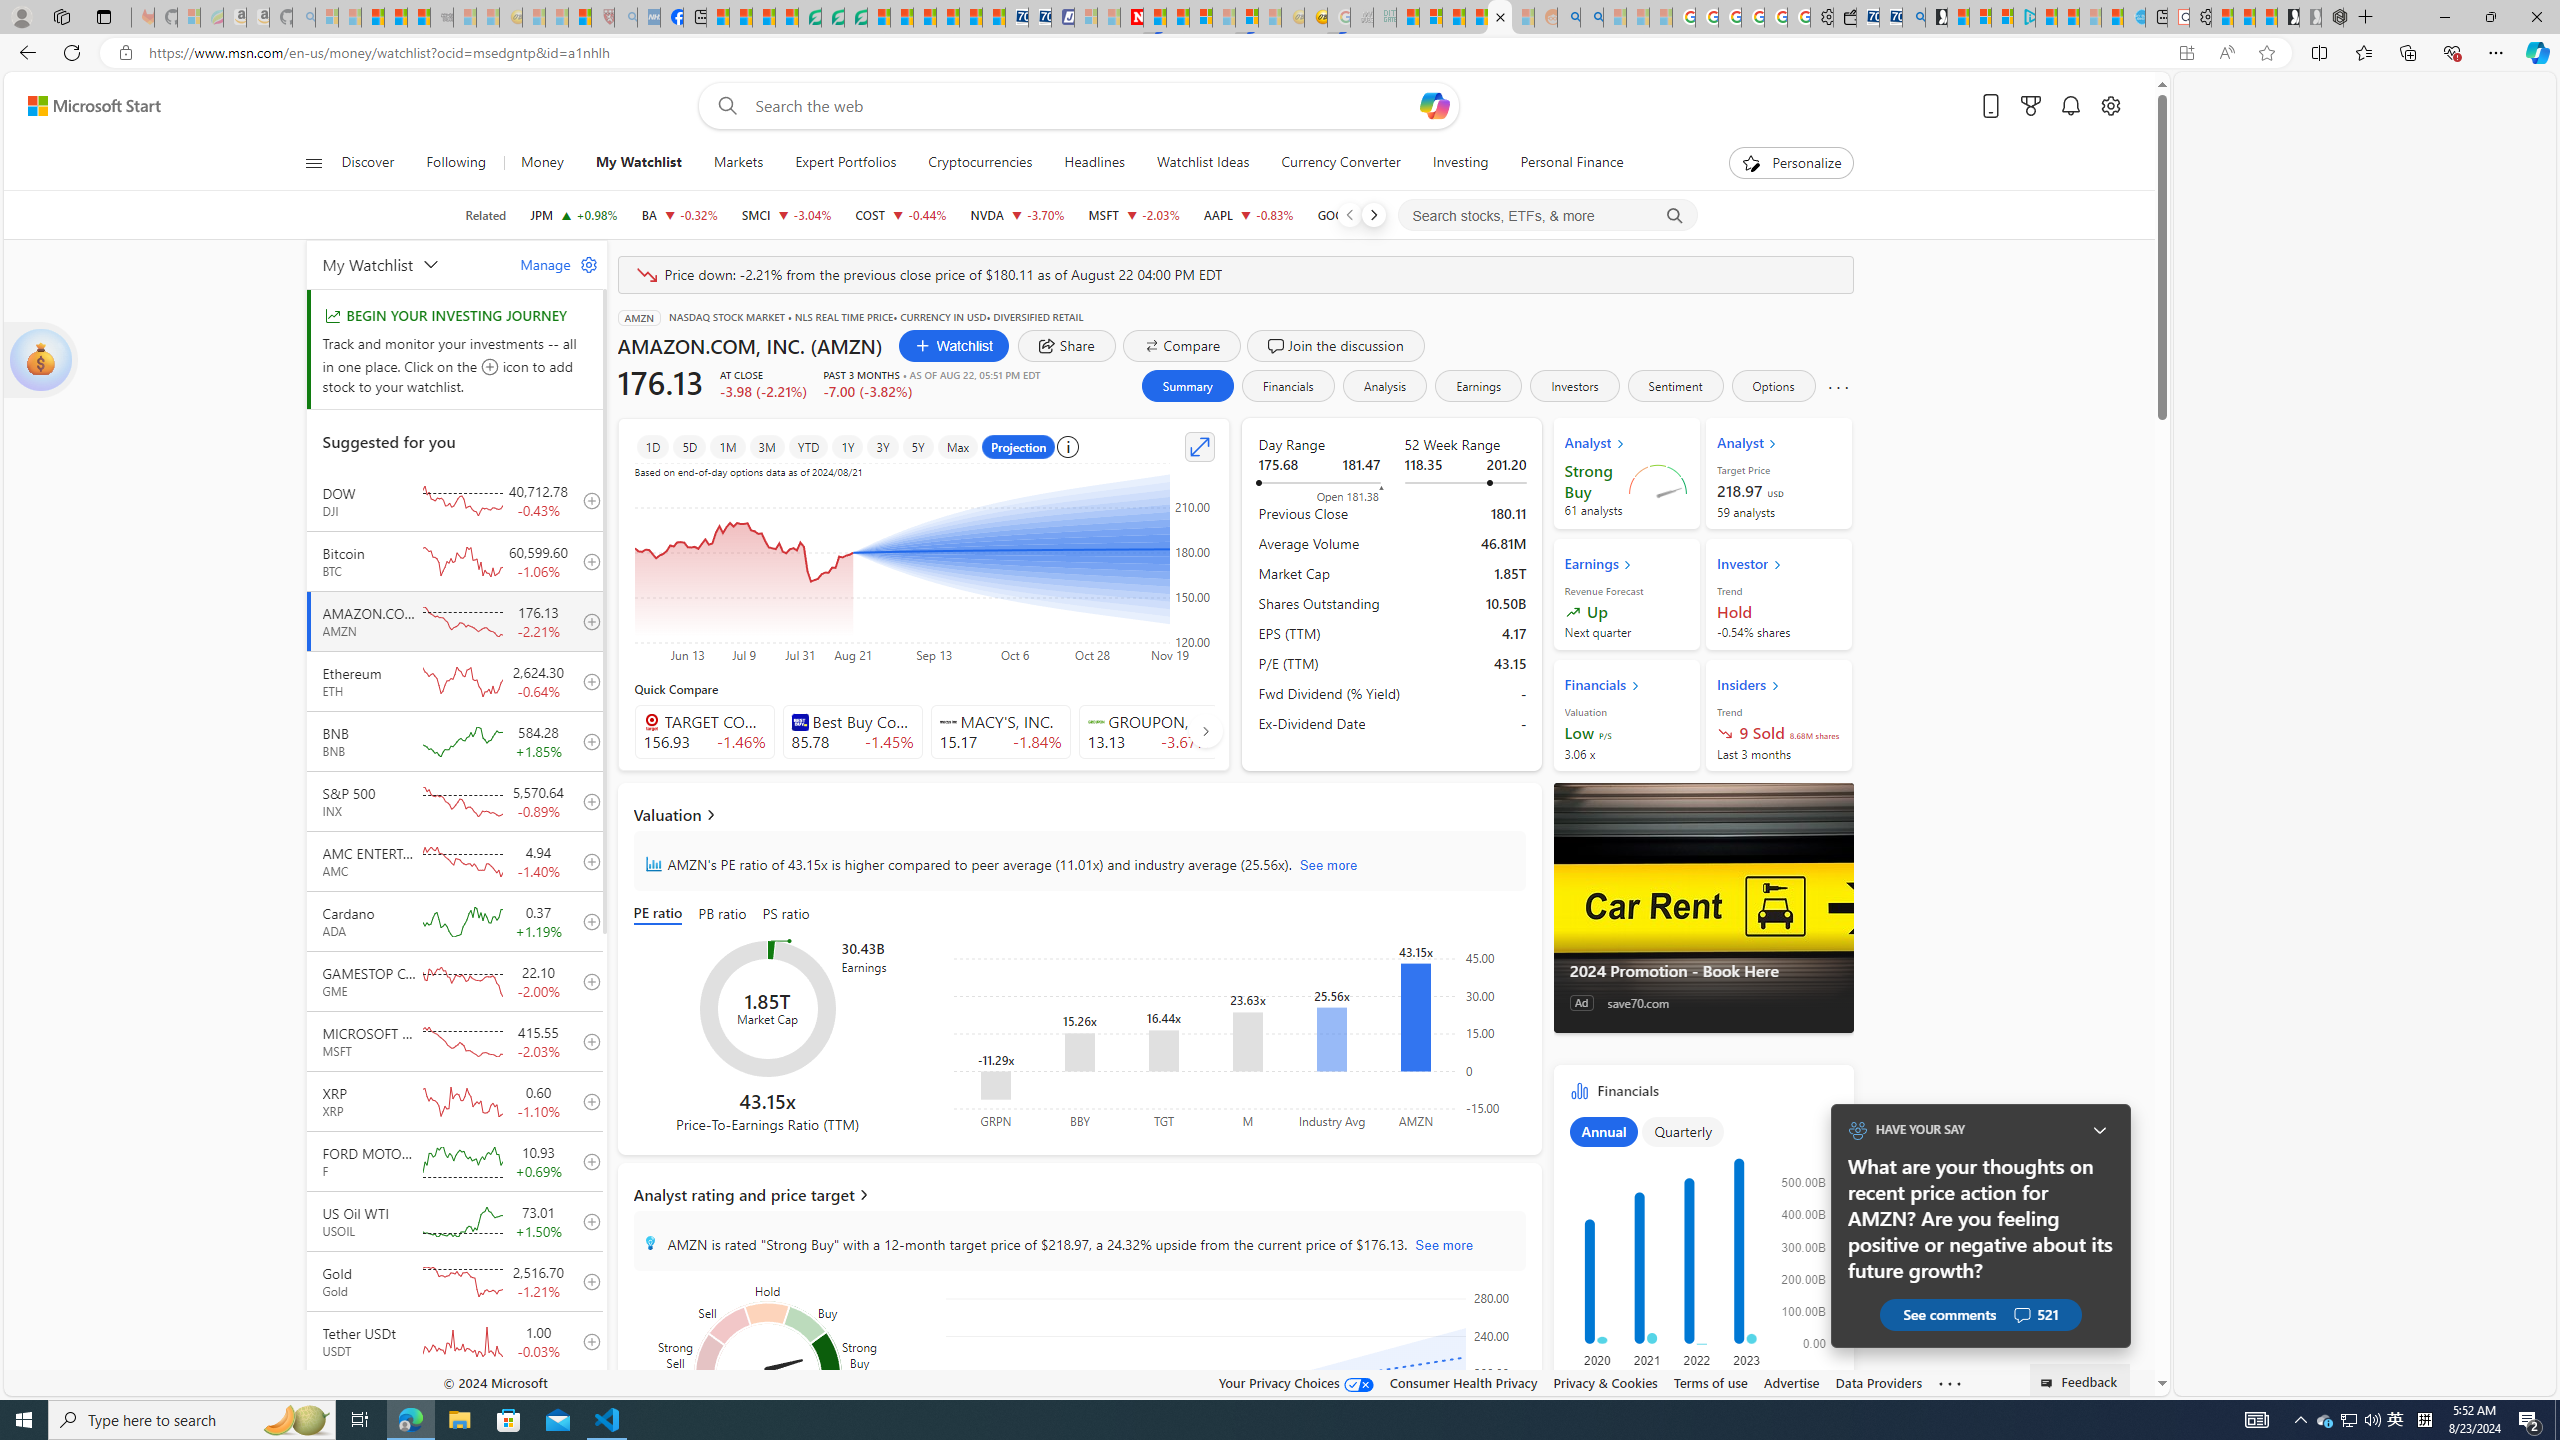 The width and height of the screenshot is (2560, 1440). What do you see at coordinates (1675, 386) in the screenshot?
I see `Sentiment` at bounding box center [1675, 386].